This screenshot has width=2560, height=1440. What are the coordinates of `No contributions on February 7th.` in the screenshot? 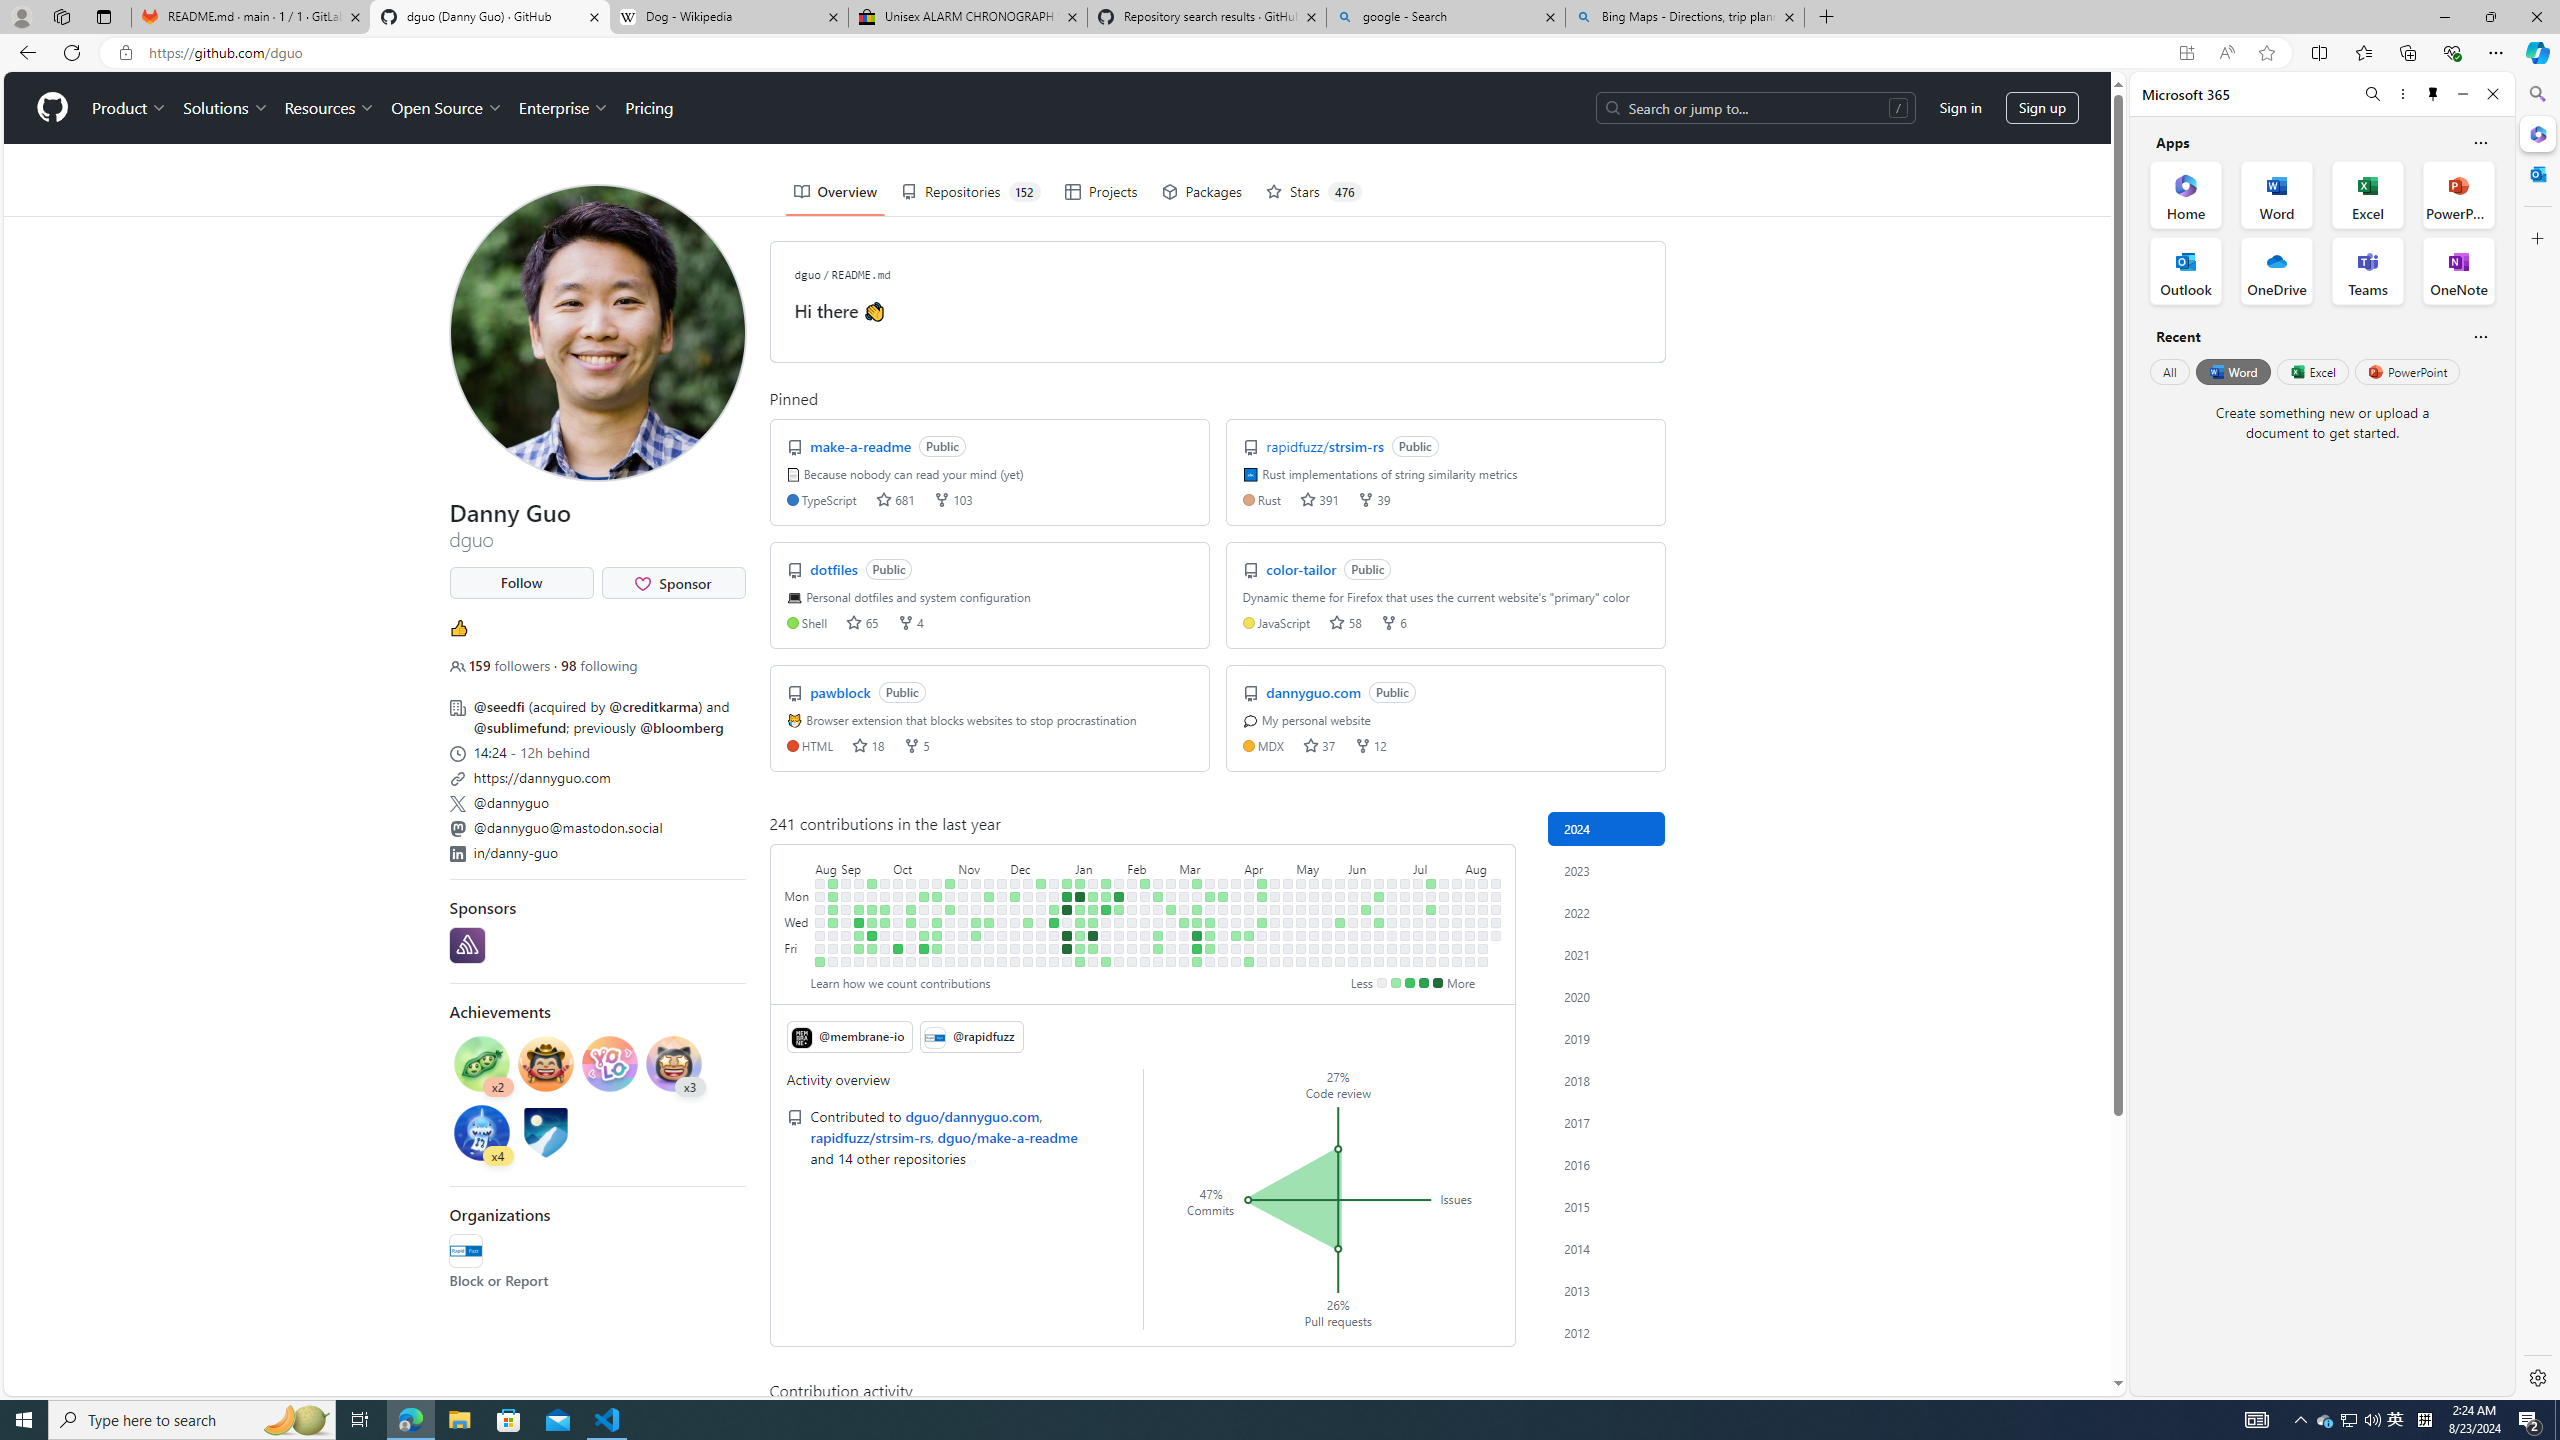 It's located at (1132, 922).